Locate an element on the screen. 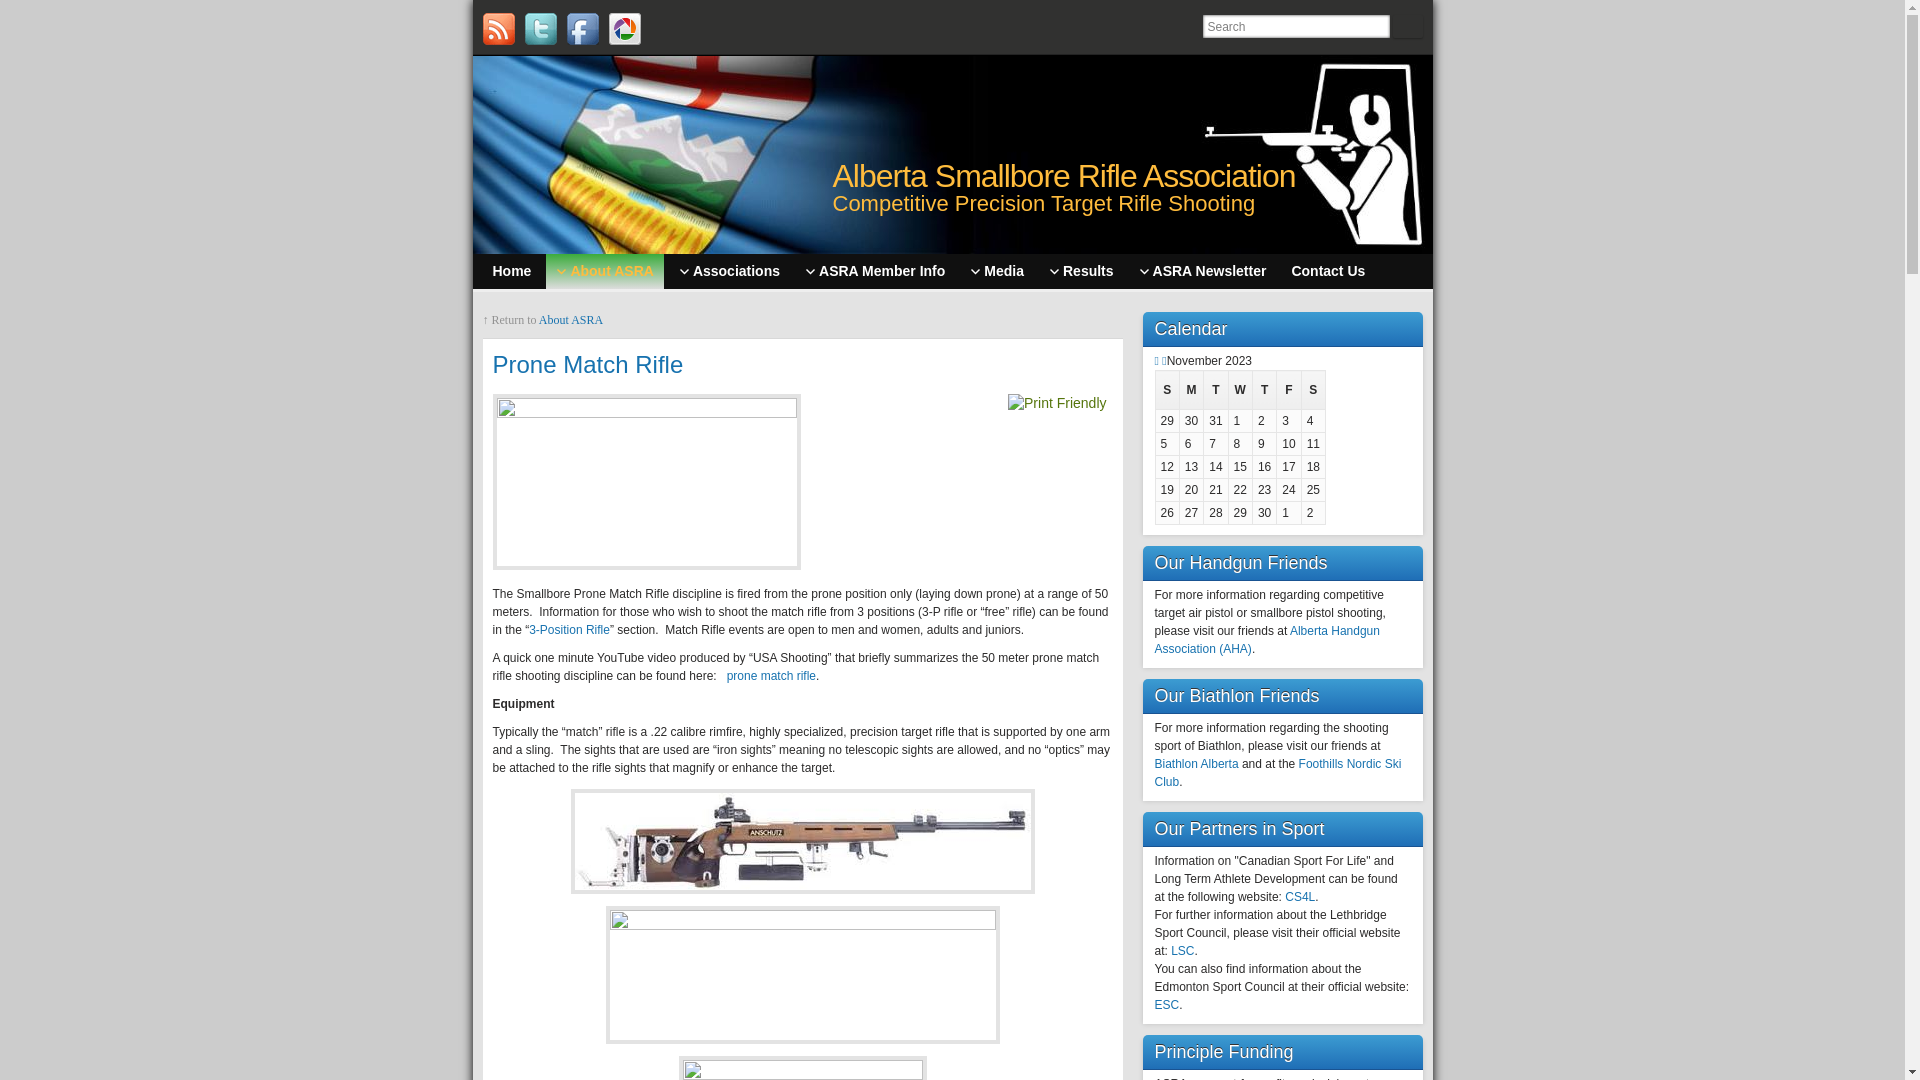  ASRA Member Info is located at coordinates (875, 272).